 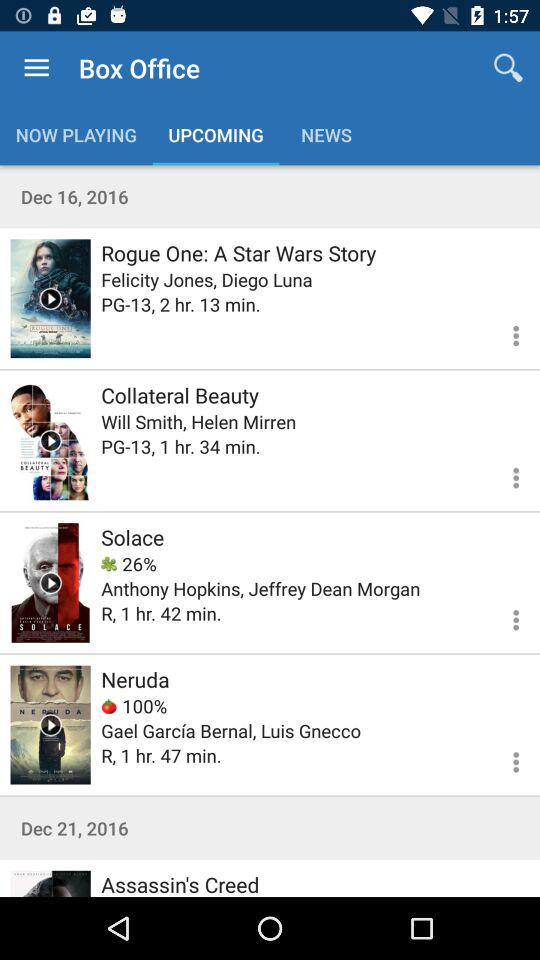 What do you see at coordinates (50, 884) in the screenshot?
I see `select movie page` at bounding box center [50, 884].